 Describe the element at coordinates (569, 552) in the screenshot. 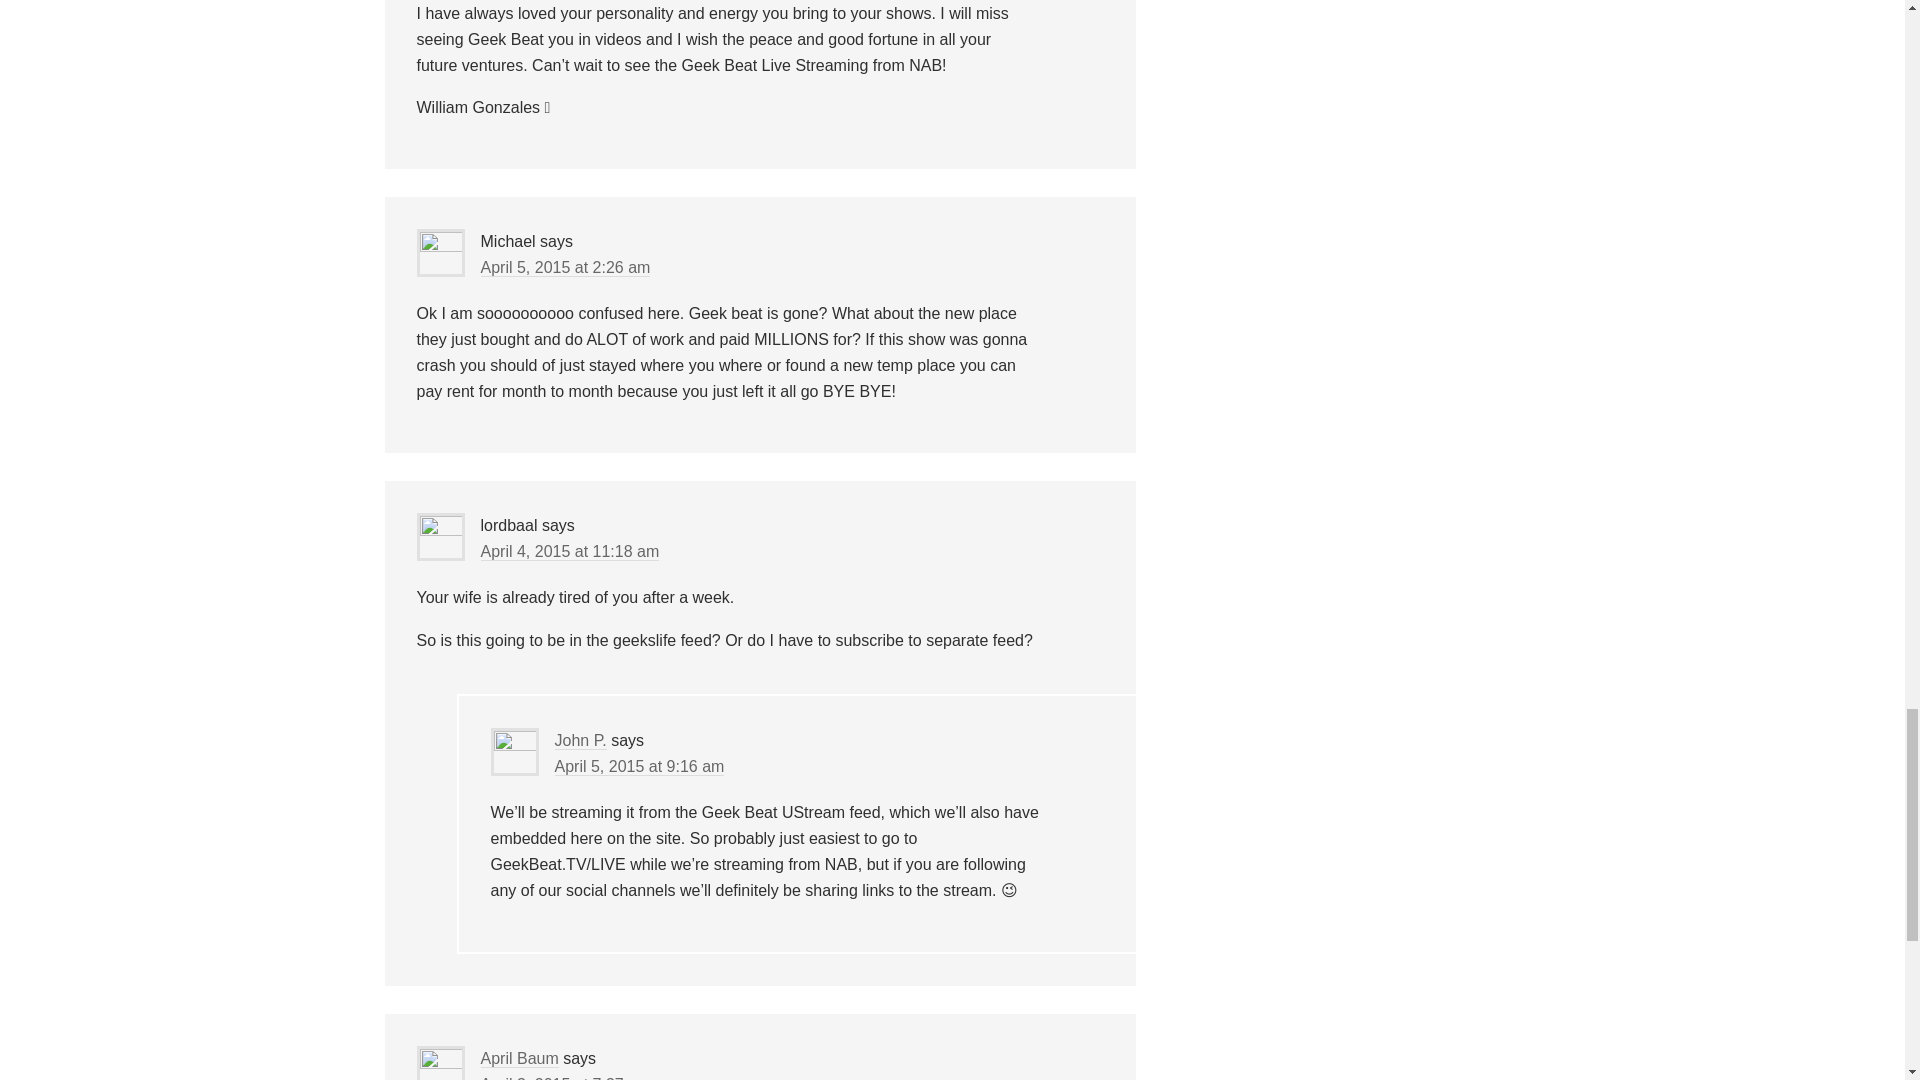

I see `April 4, 2015 at 11:18 am` at that location.